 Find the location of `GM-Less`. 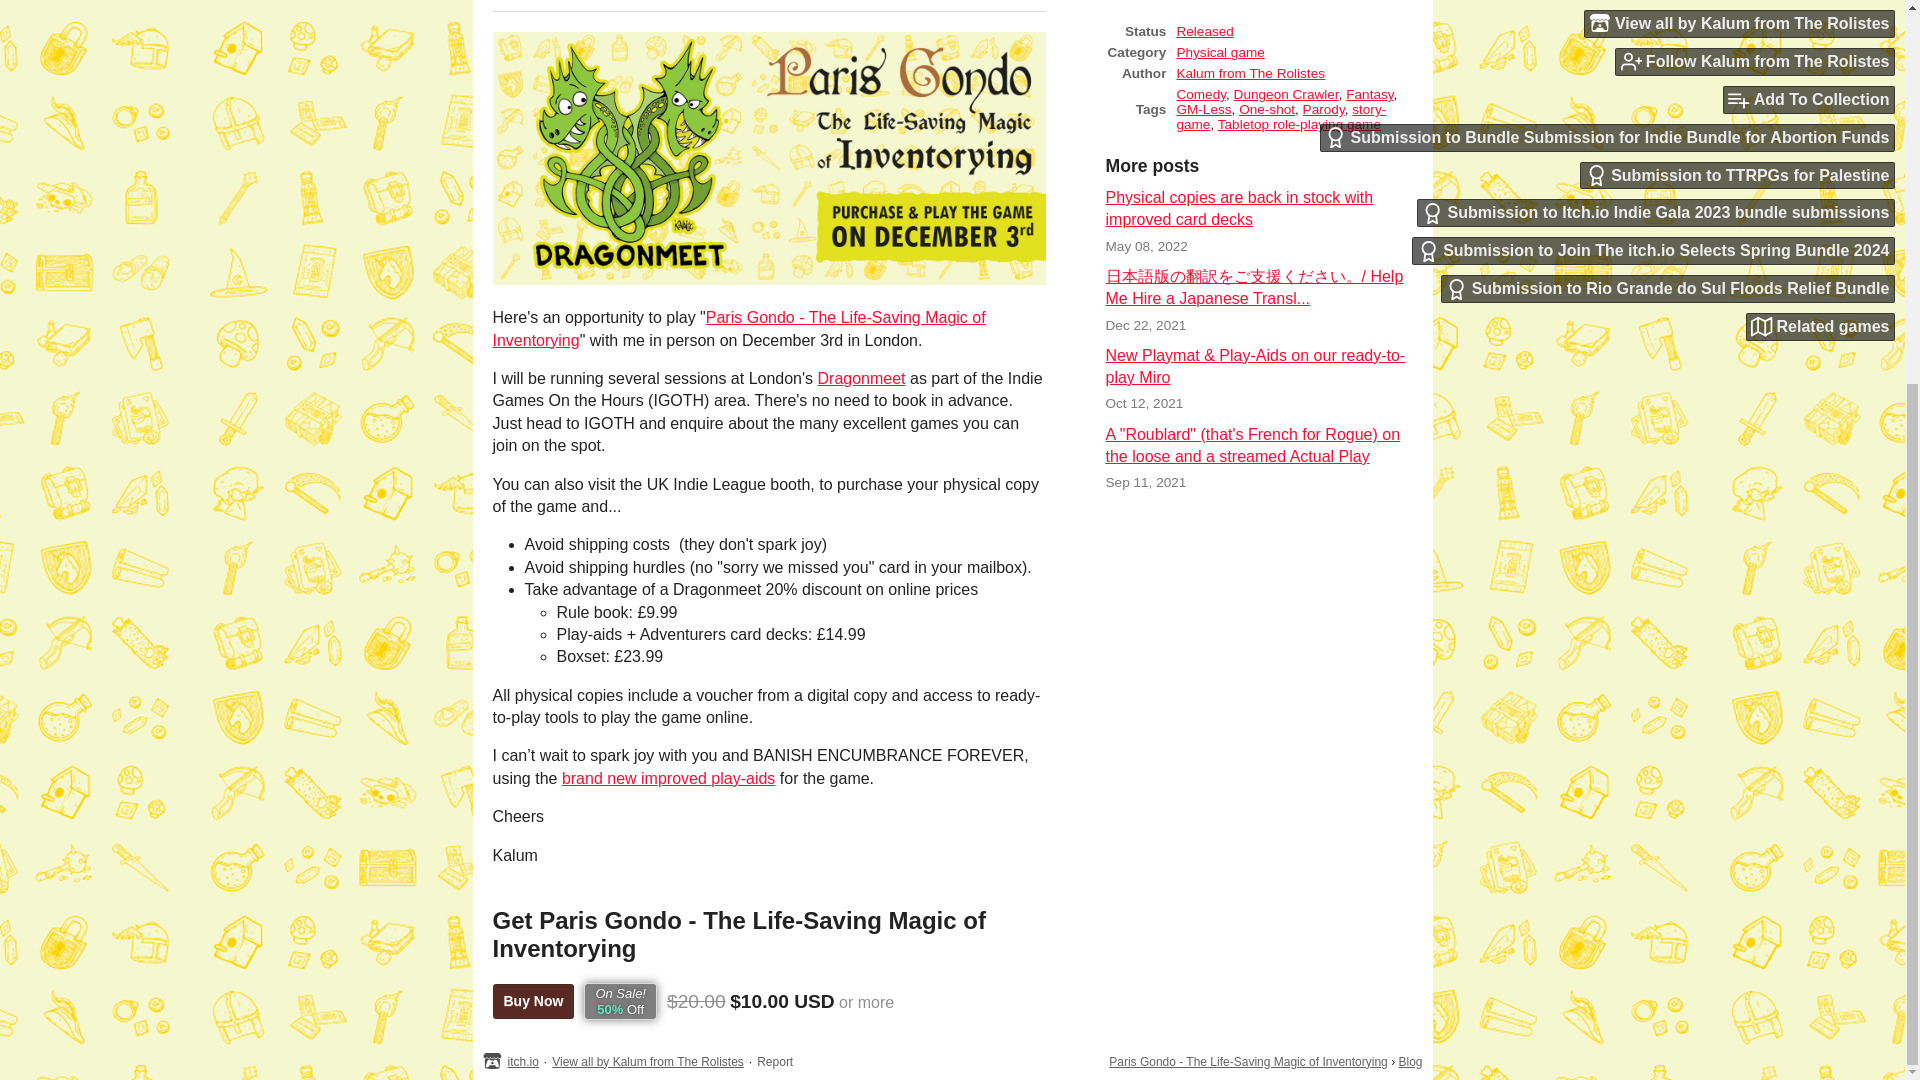

GM-Less is located at coordinates (1202, 108).